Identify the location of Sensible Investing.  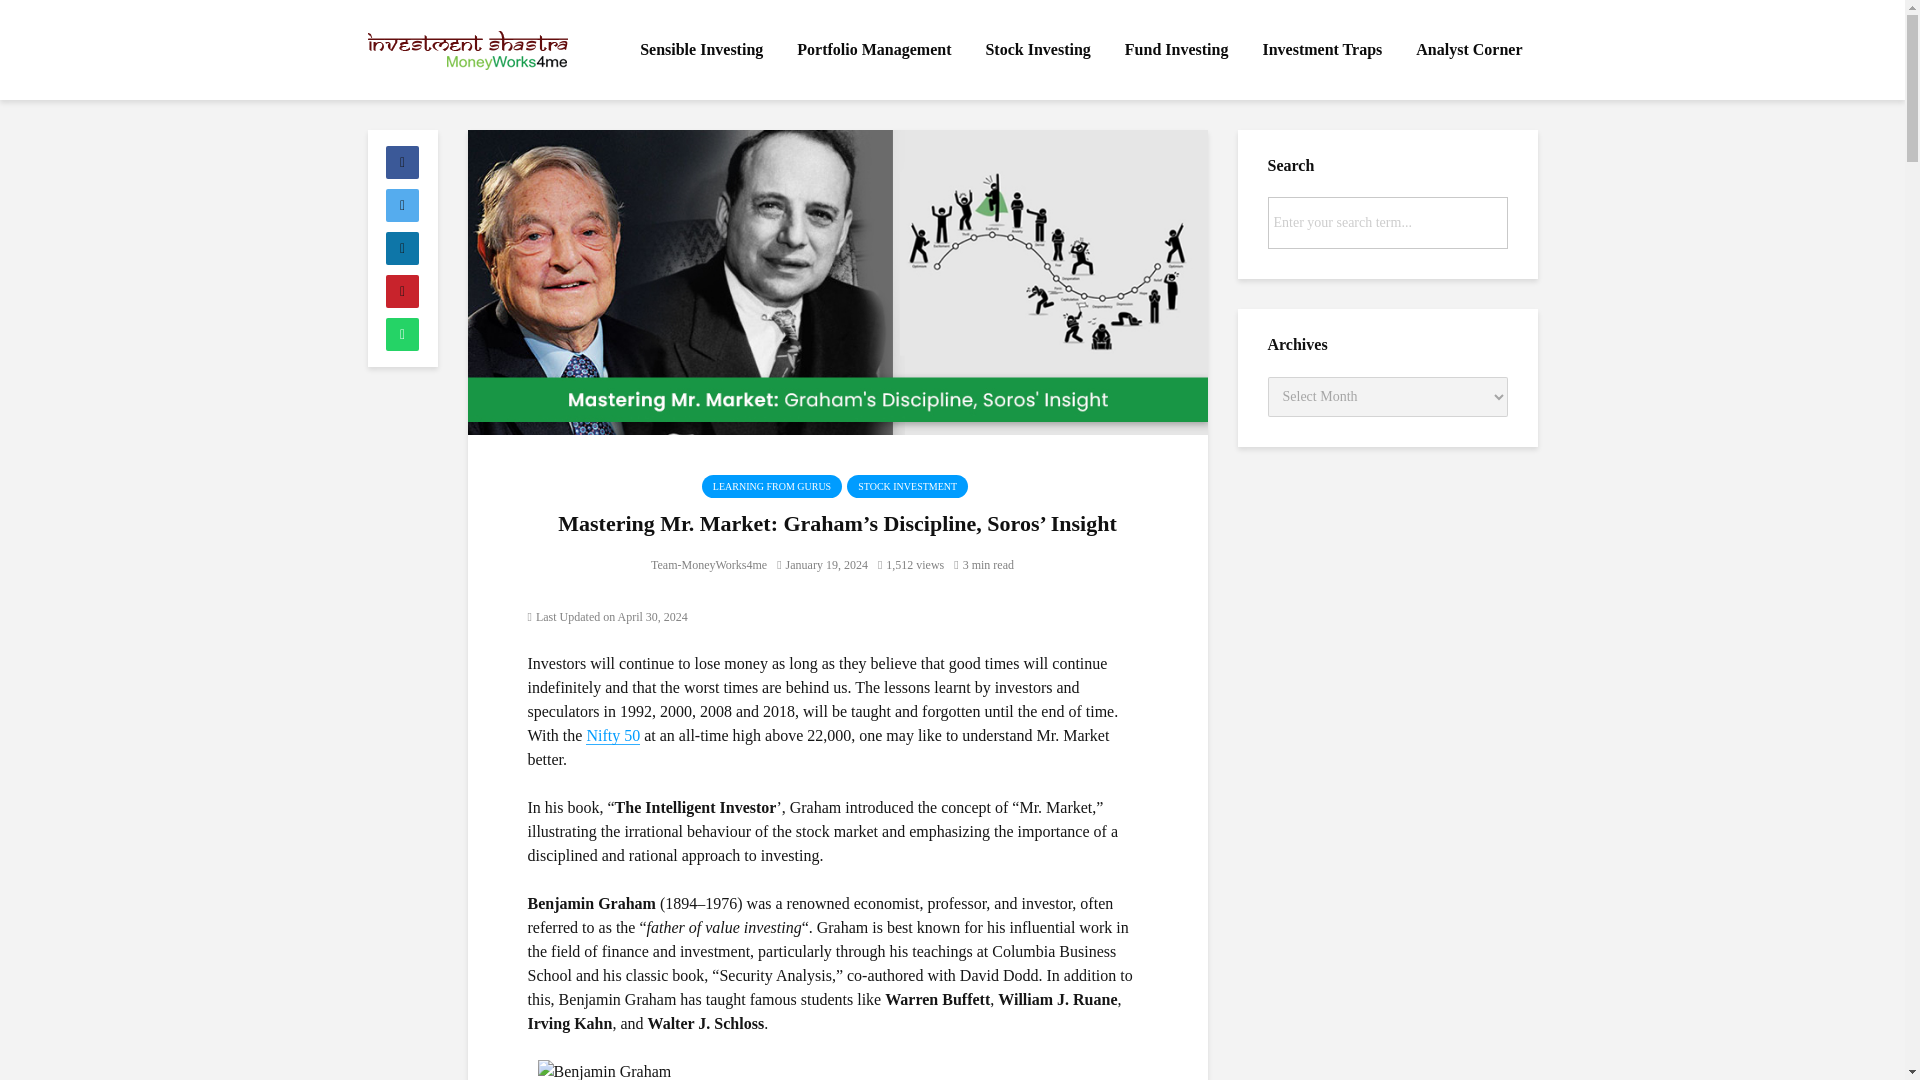
(701, 50).